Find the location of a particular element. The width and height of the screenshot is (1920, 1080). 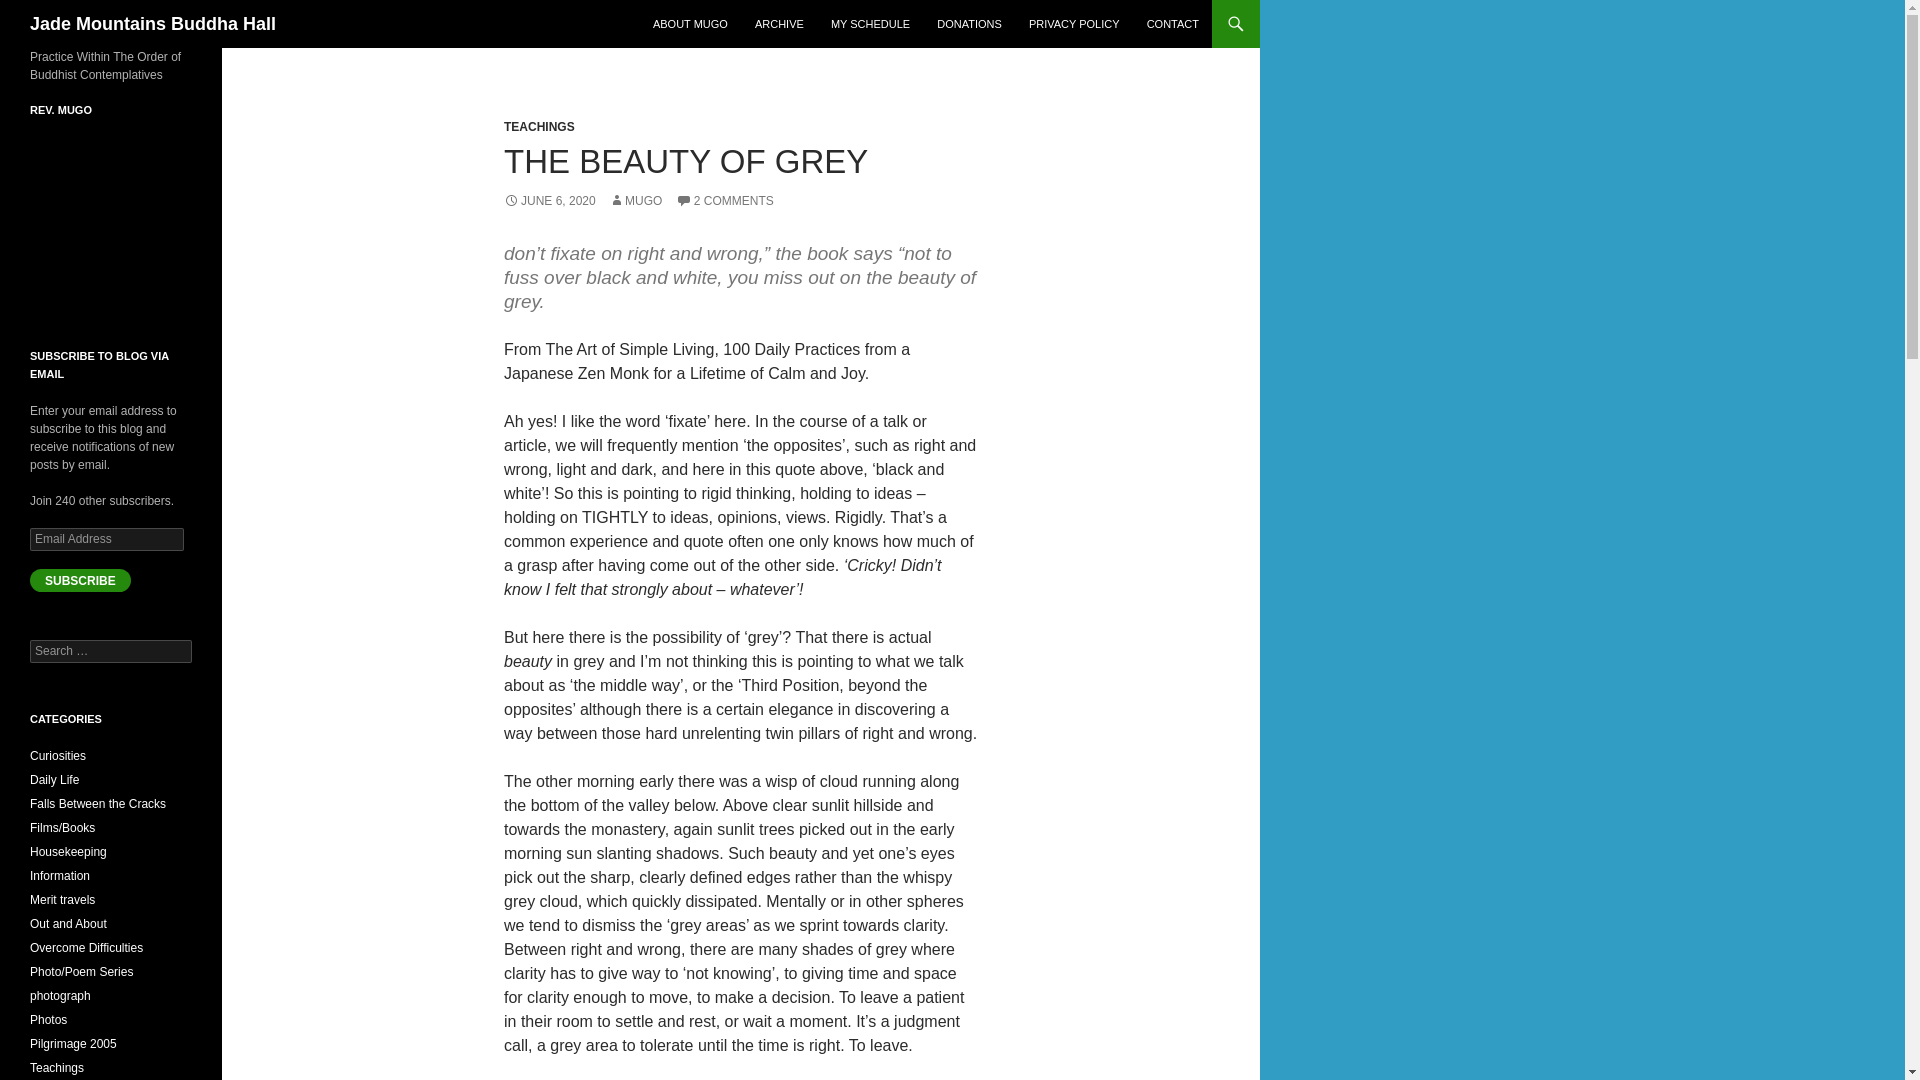

Falls Between the Cracks is located at coordinates (98, 804).